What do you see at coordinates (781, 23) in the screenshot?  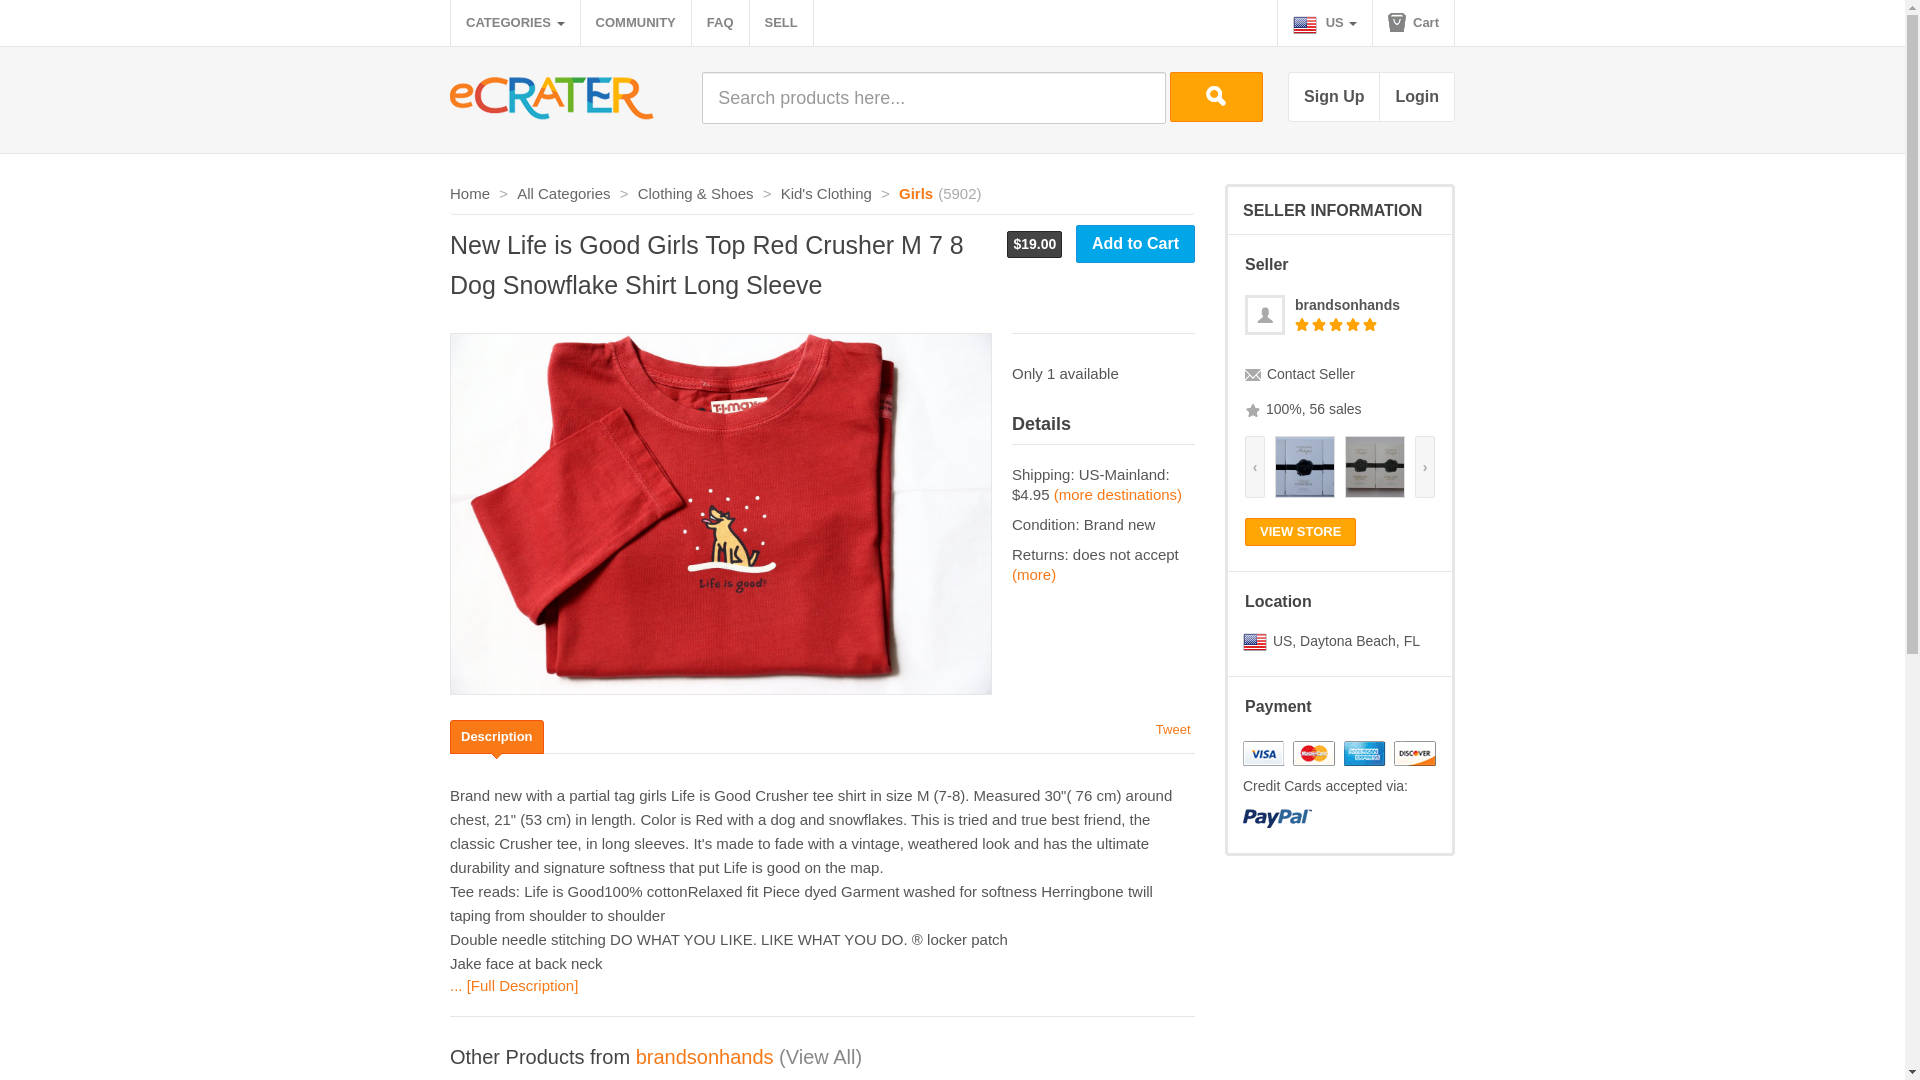 I see `SELL` at bounding box center [781, 23].